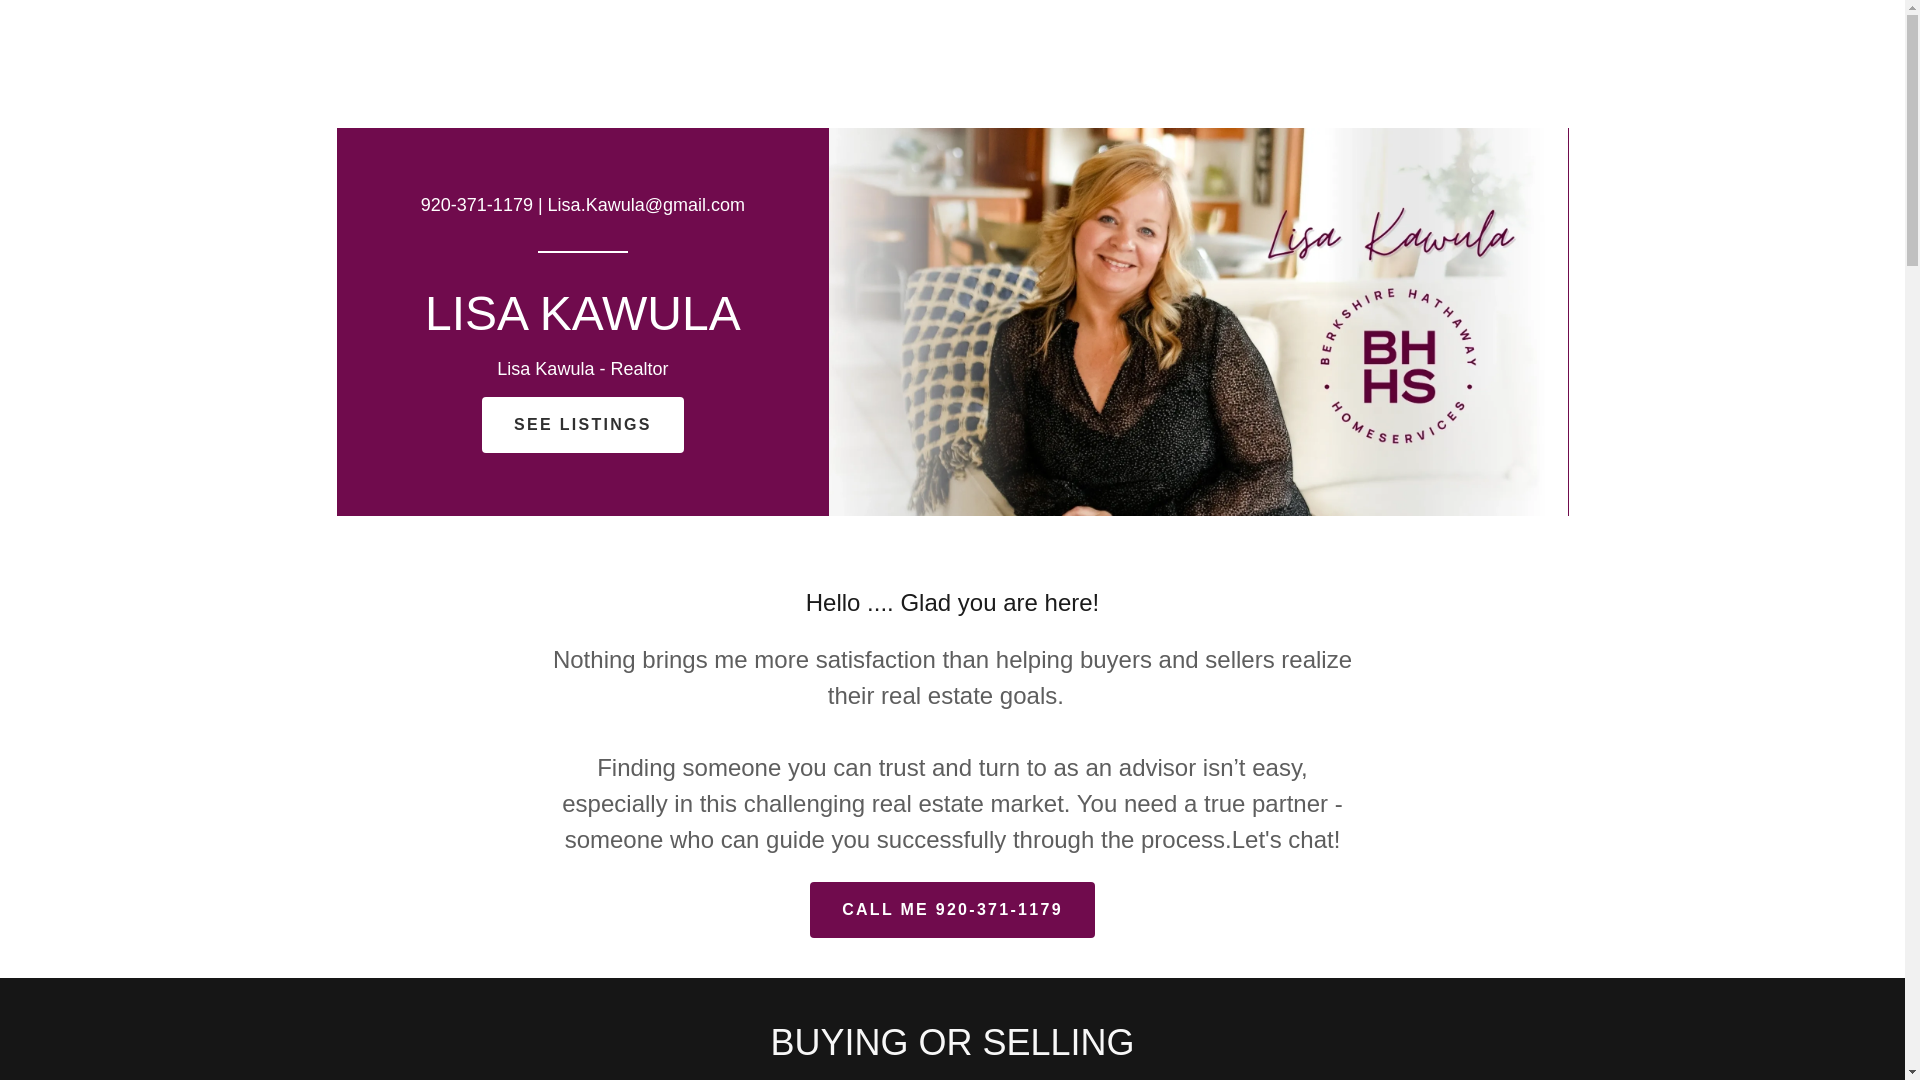  What do you see at coordinates (476, 204) in the screenshot?
I see `920-371-1179` at bounding box center [476, 204].